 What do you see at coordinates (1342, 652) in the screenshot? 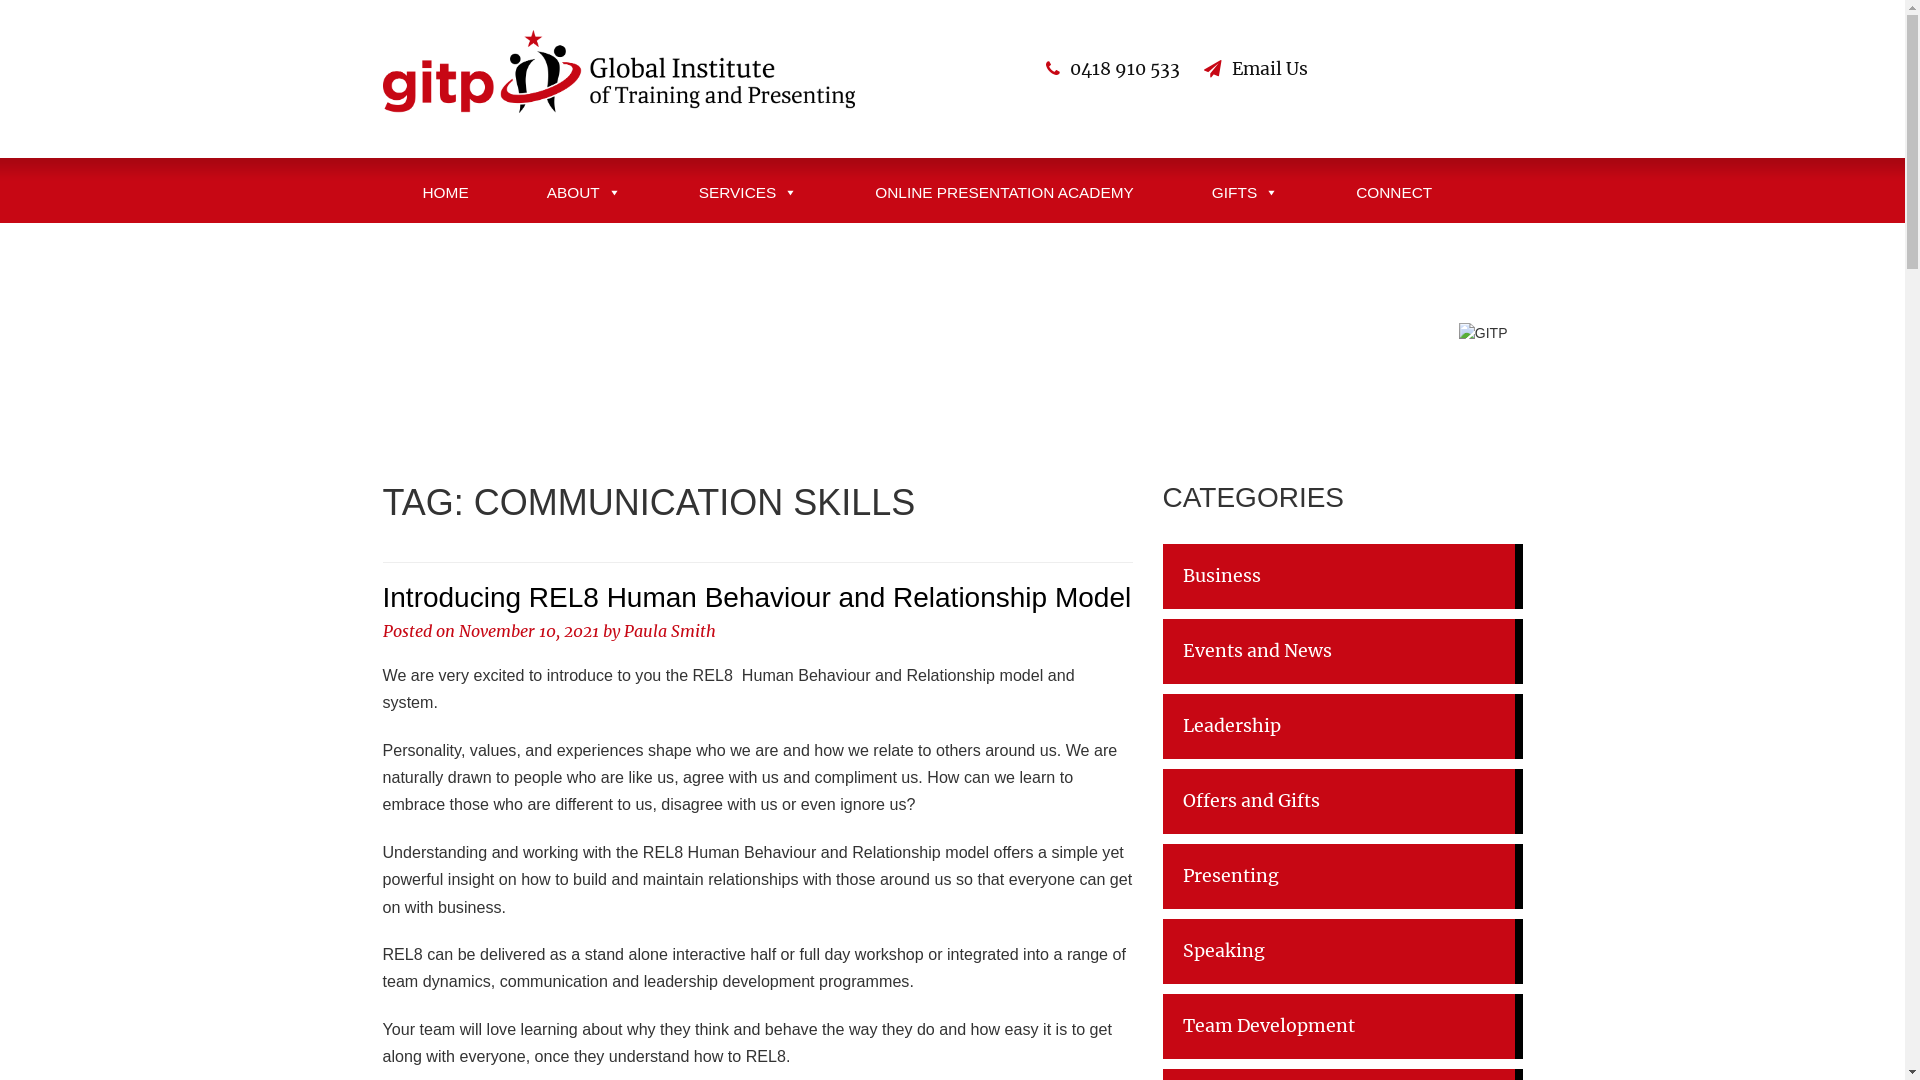
I see `Events and News` at bounding box center [1342, 652].